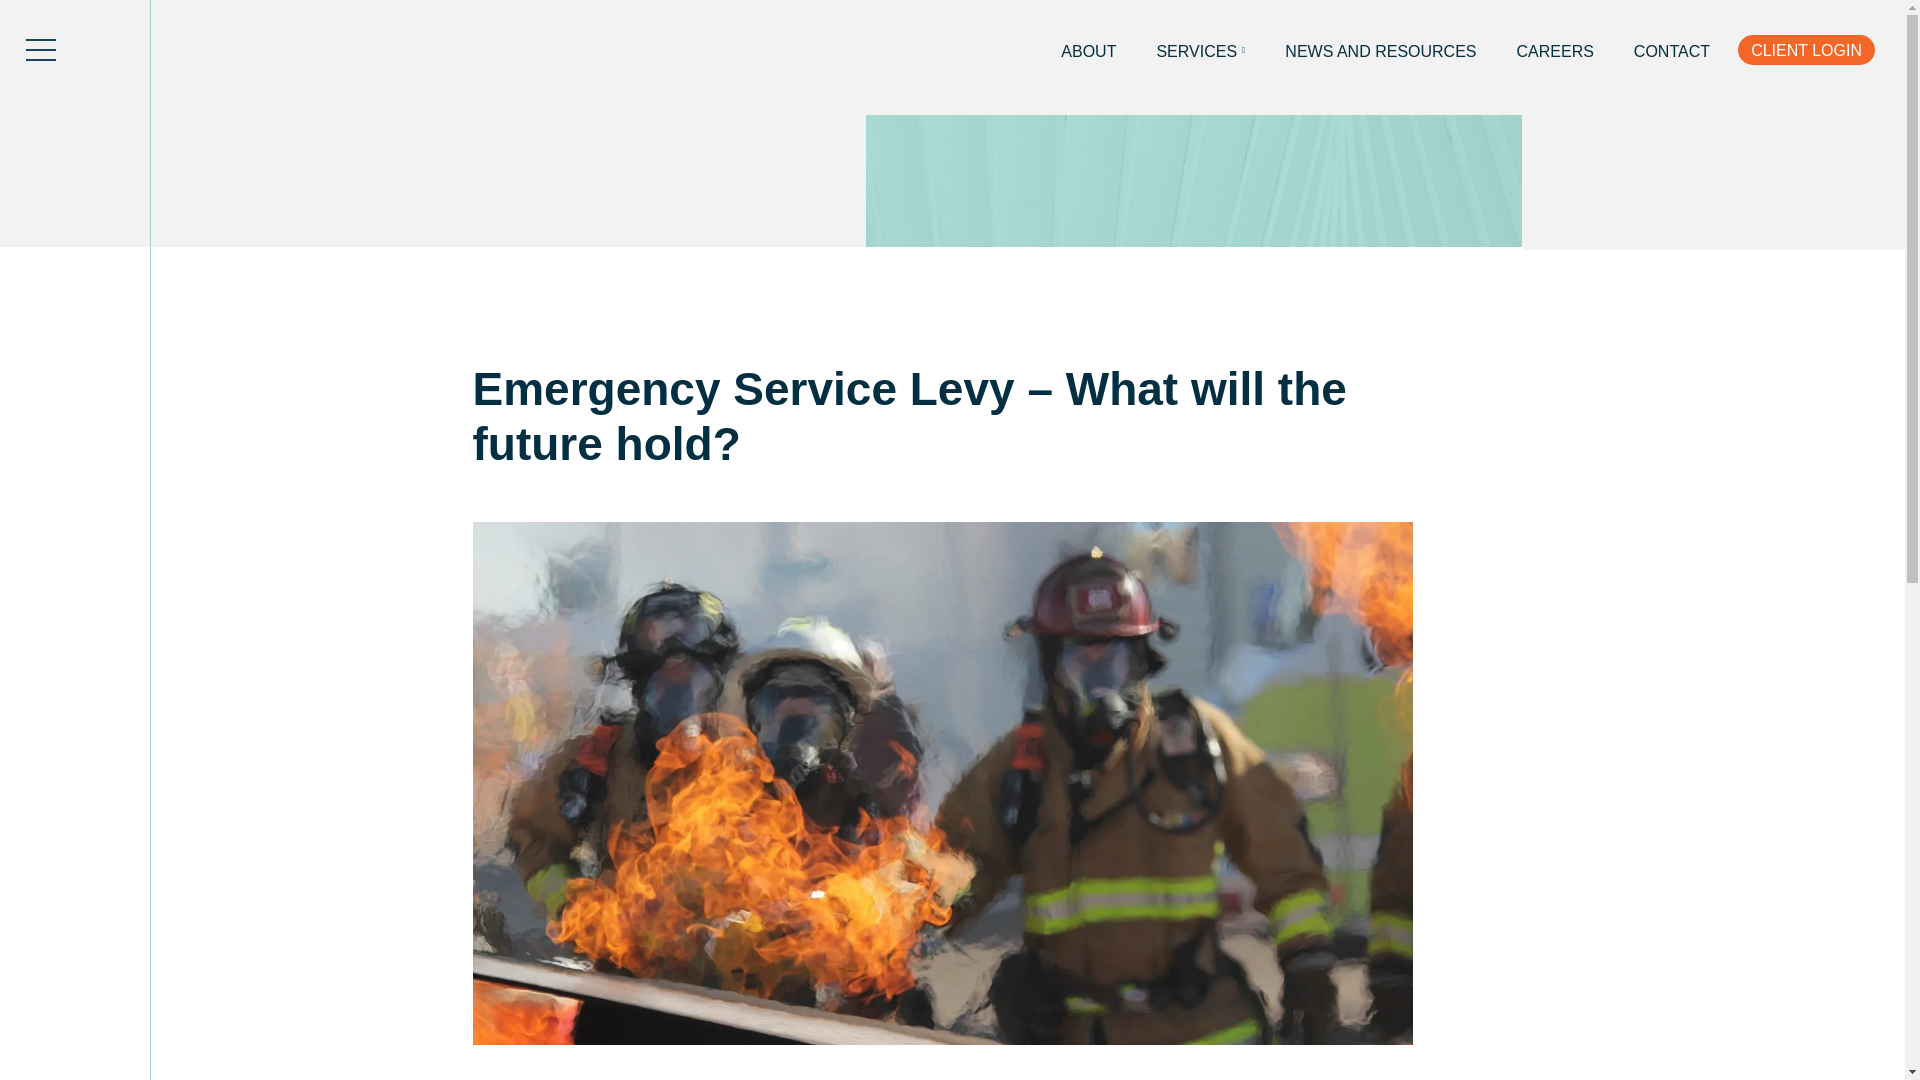  Describe the element at coordinates (1806, 49) in the screenshot. I see `CLIENT LOGIN` at that location.